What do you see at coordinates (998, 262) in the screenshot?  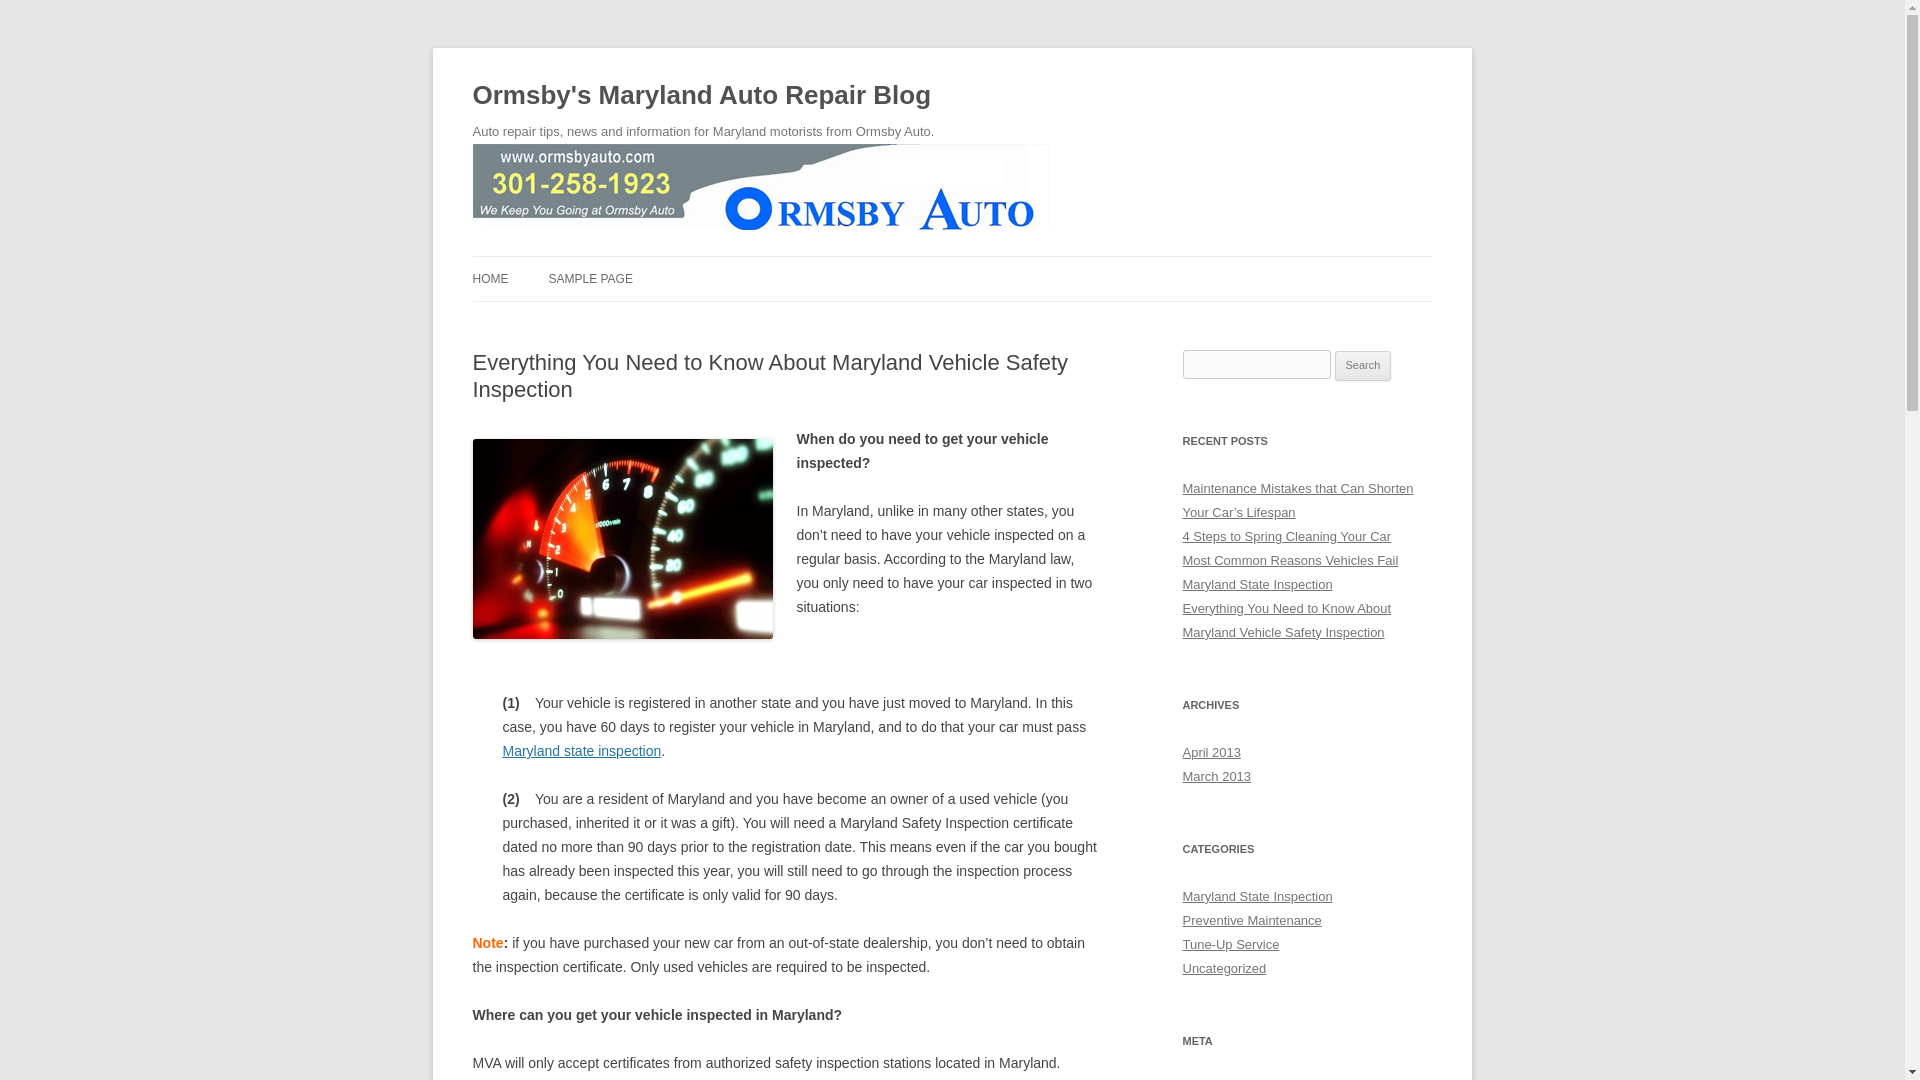 I see `Skip to content` at bounding box center [998, 262].